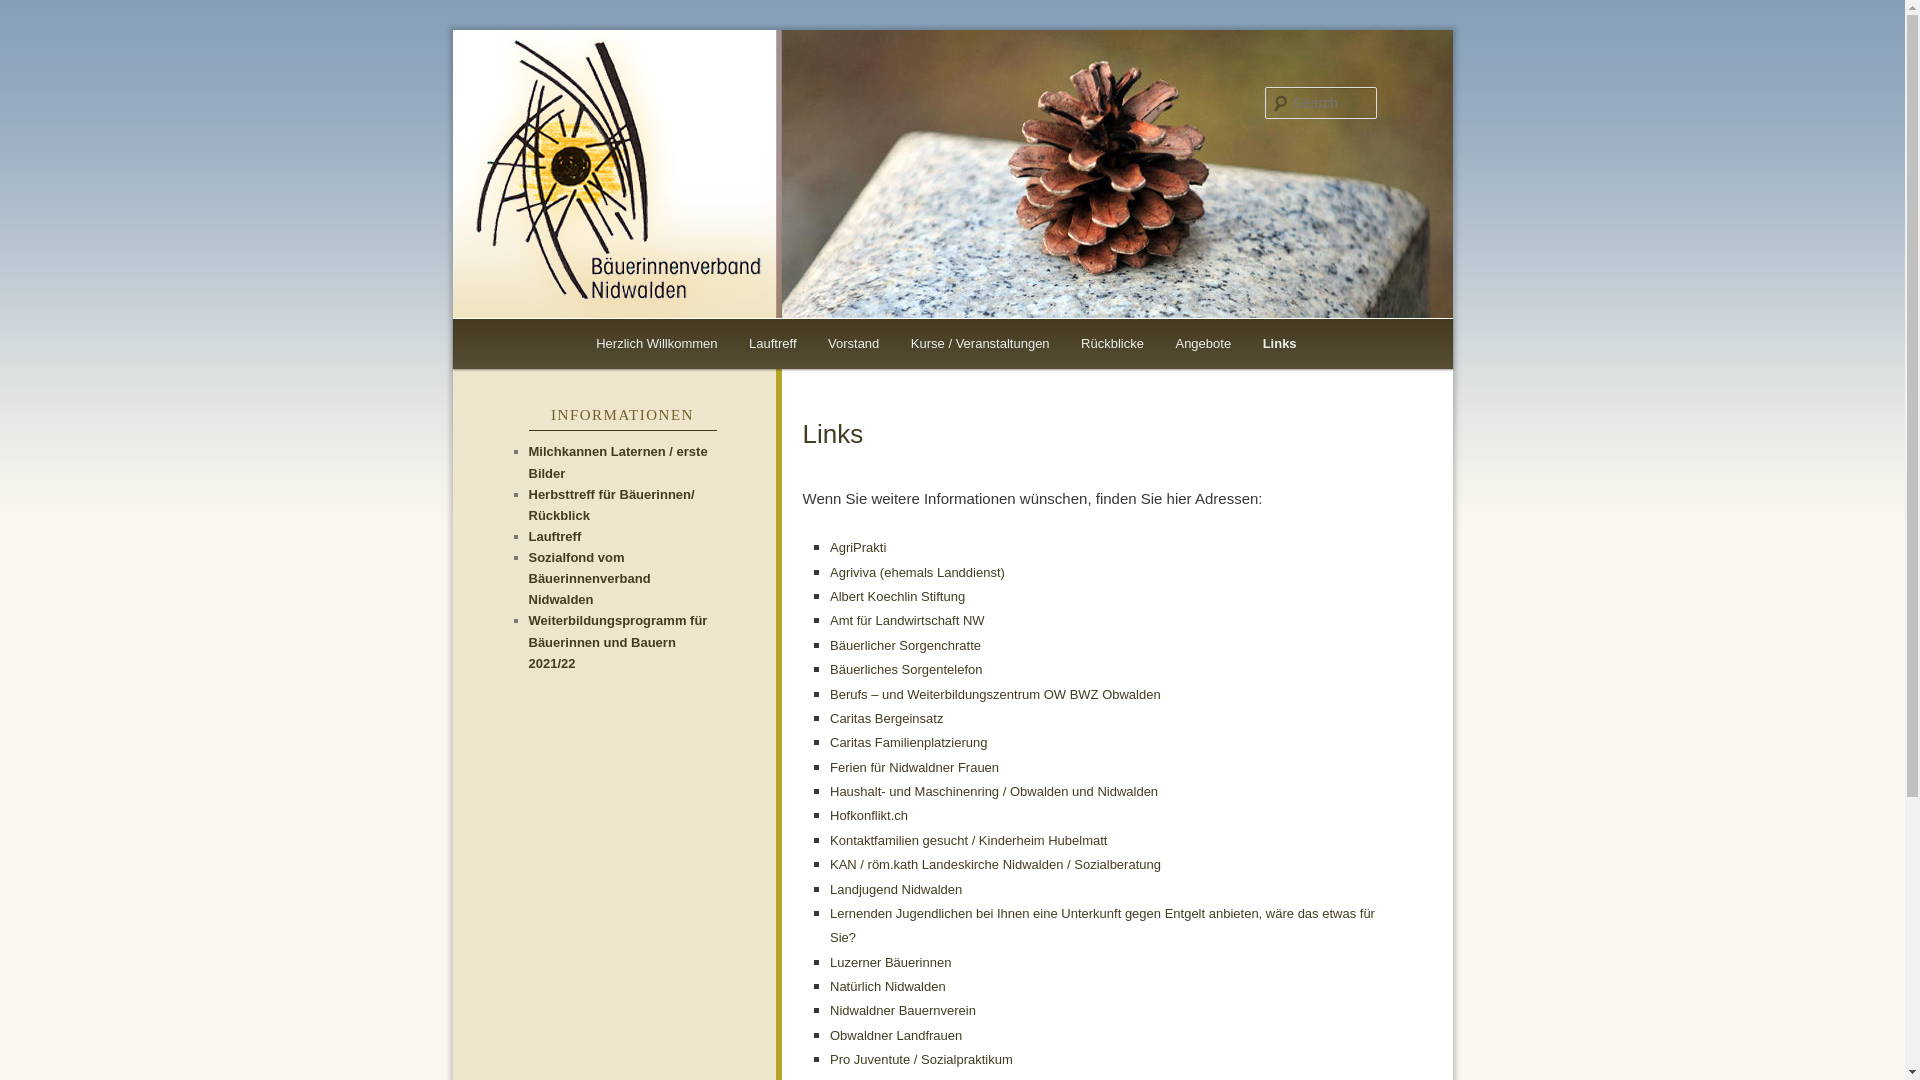 The image size is (1920, 1080). What do you see at coordinates (918, 572) in the screenshot?
I see `Agriviva (ehemals Landdienst)` at bounding box center [918, 572].